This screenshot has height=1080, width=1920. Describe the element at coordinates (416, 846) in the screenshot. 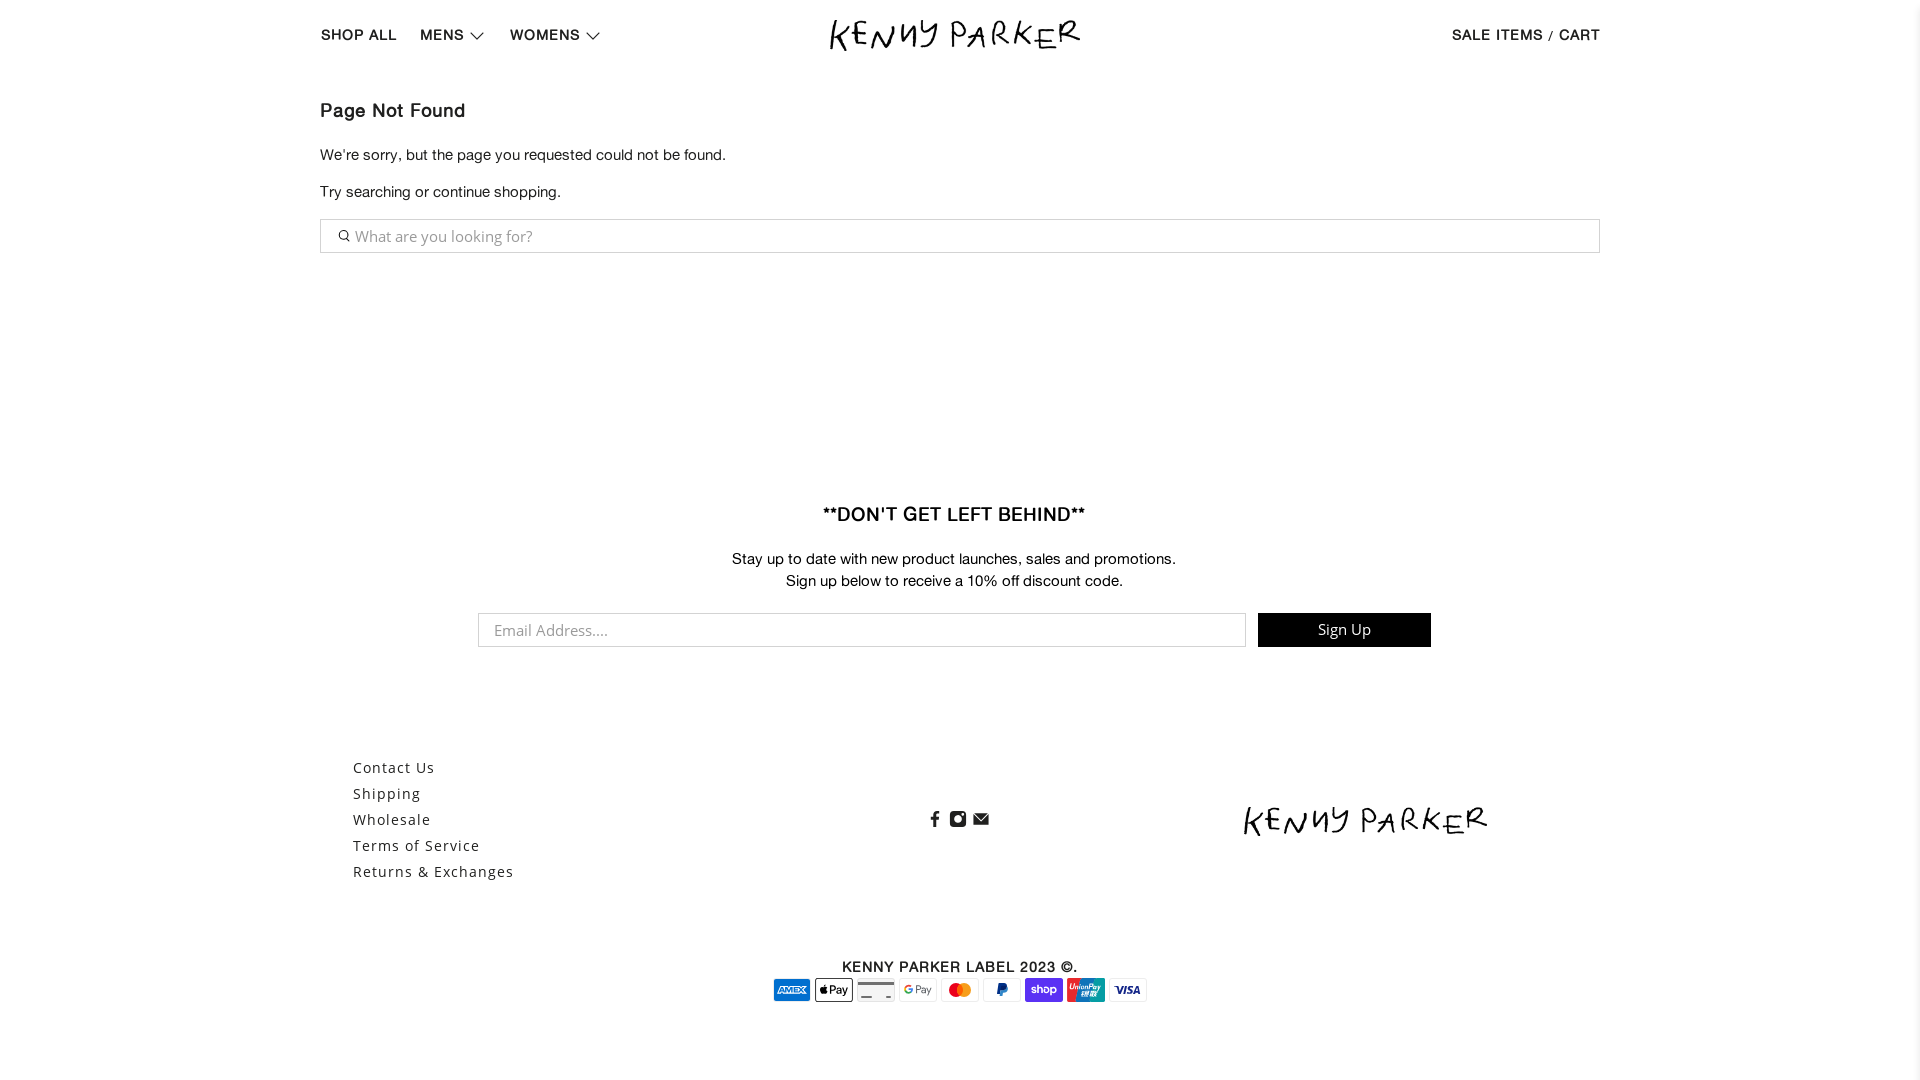

I see `Terms of Service` at that location.